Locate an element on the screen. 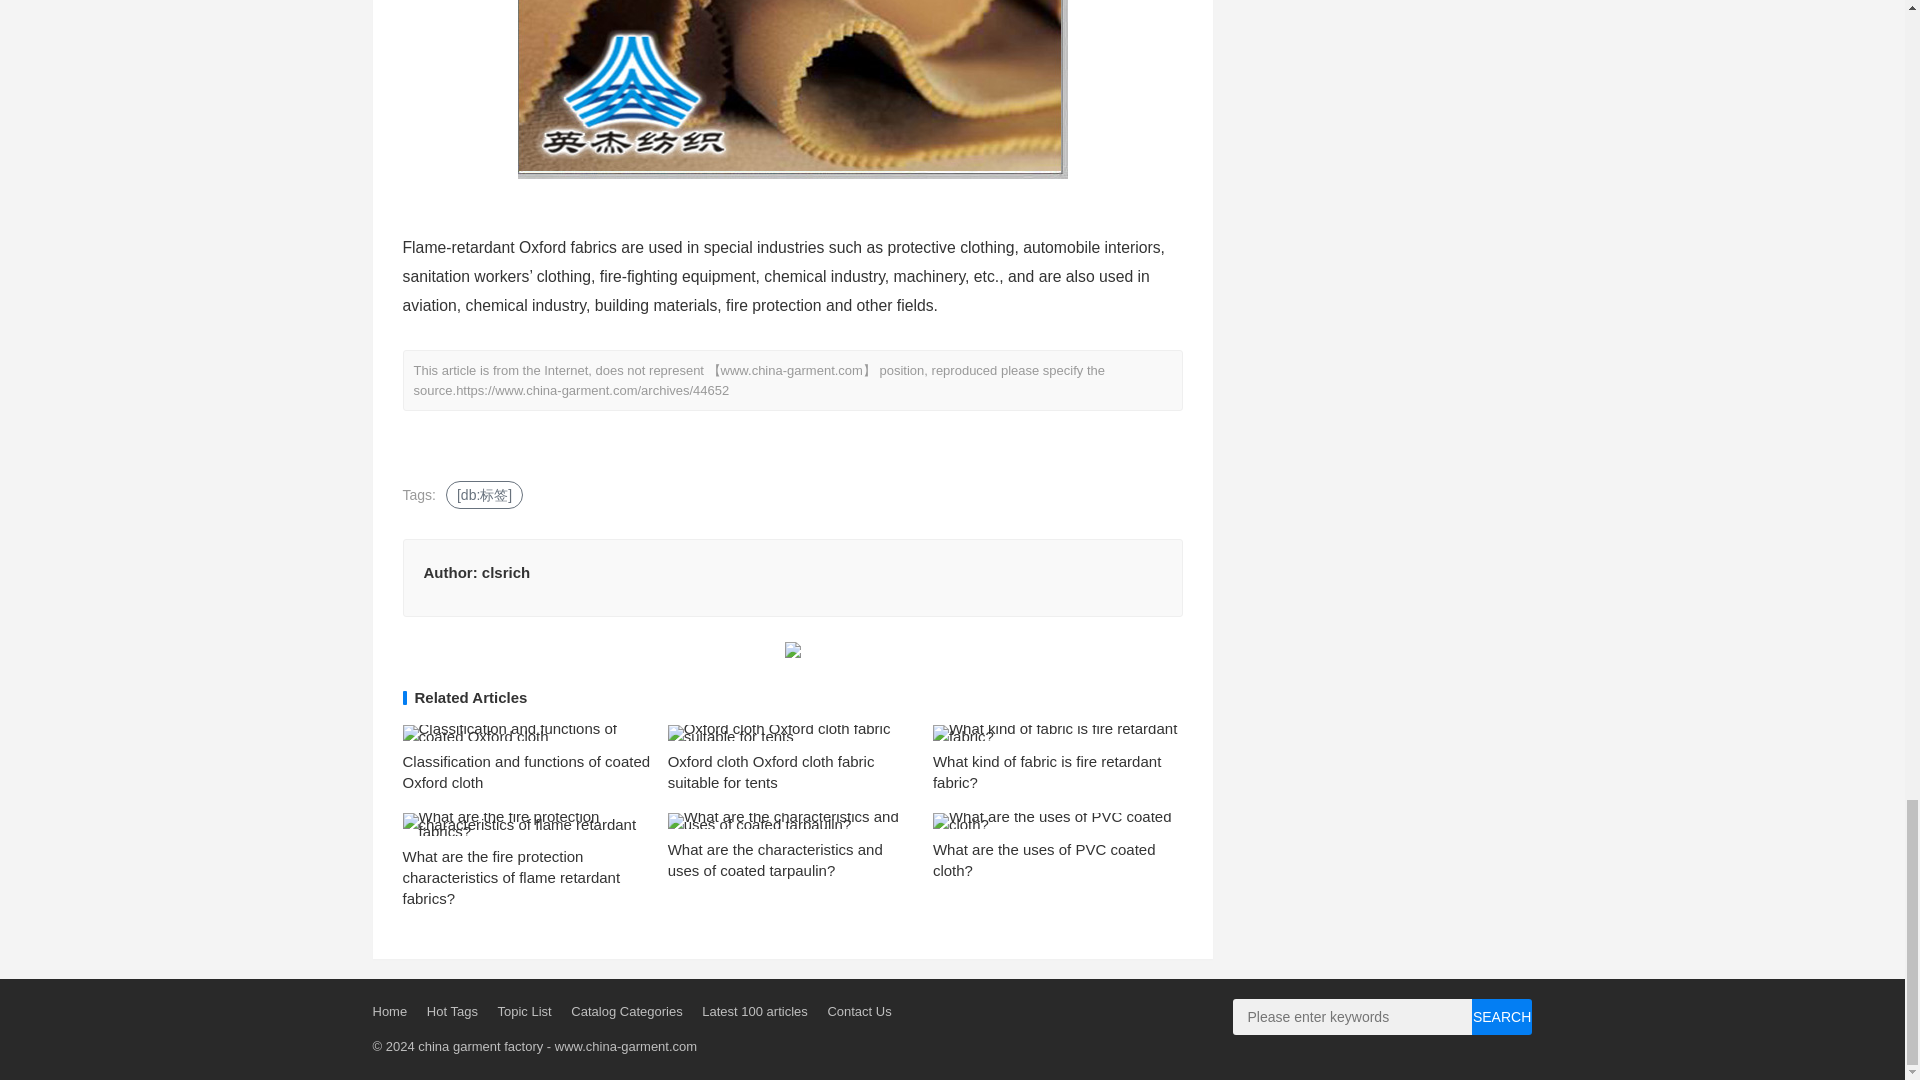  Oxford cloth Oxford cloth fabric suitable for tents is located at coordinates (772, 771).